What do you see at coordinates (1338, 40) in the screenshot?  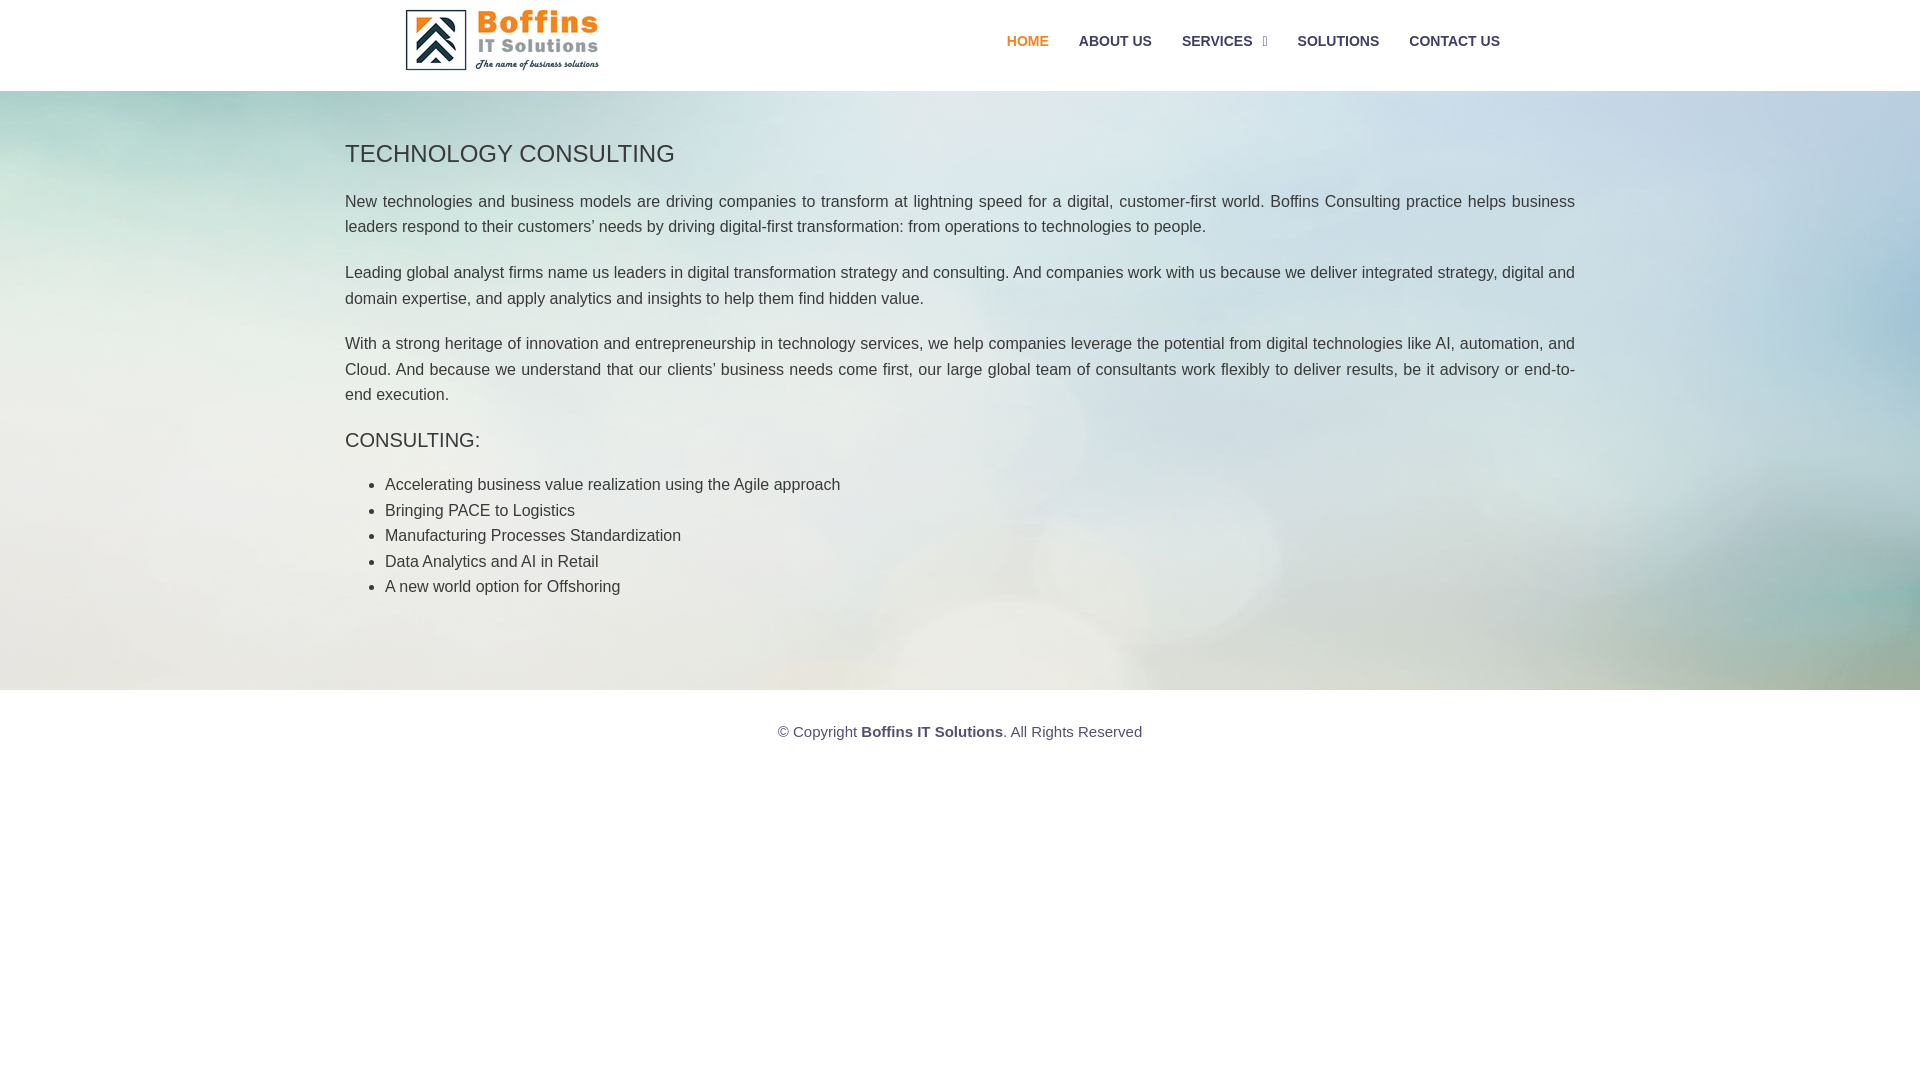 I see `SOLUTIONS` at bounding box center [1338, 40].